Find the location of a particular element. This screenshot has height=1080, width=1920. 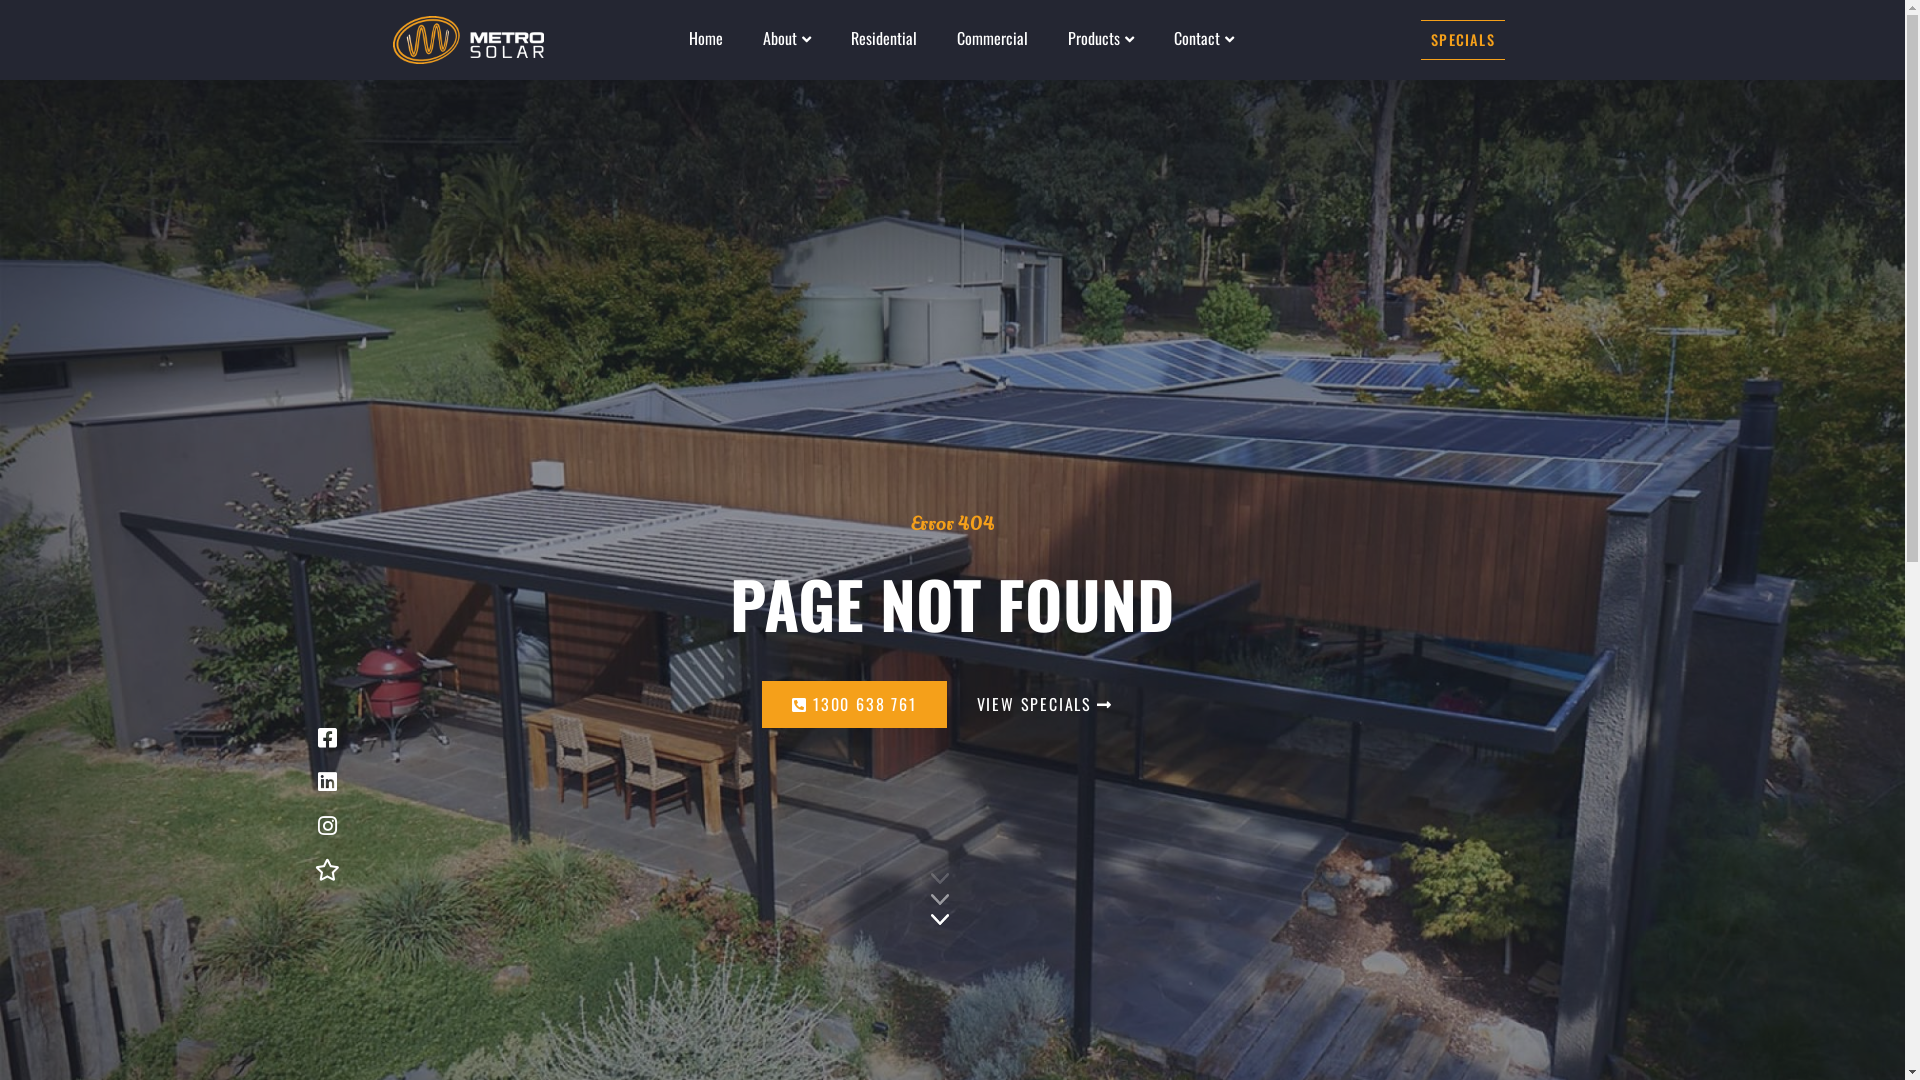

Residential is located at coordinates (884, 38).